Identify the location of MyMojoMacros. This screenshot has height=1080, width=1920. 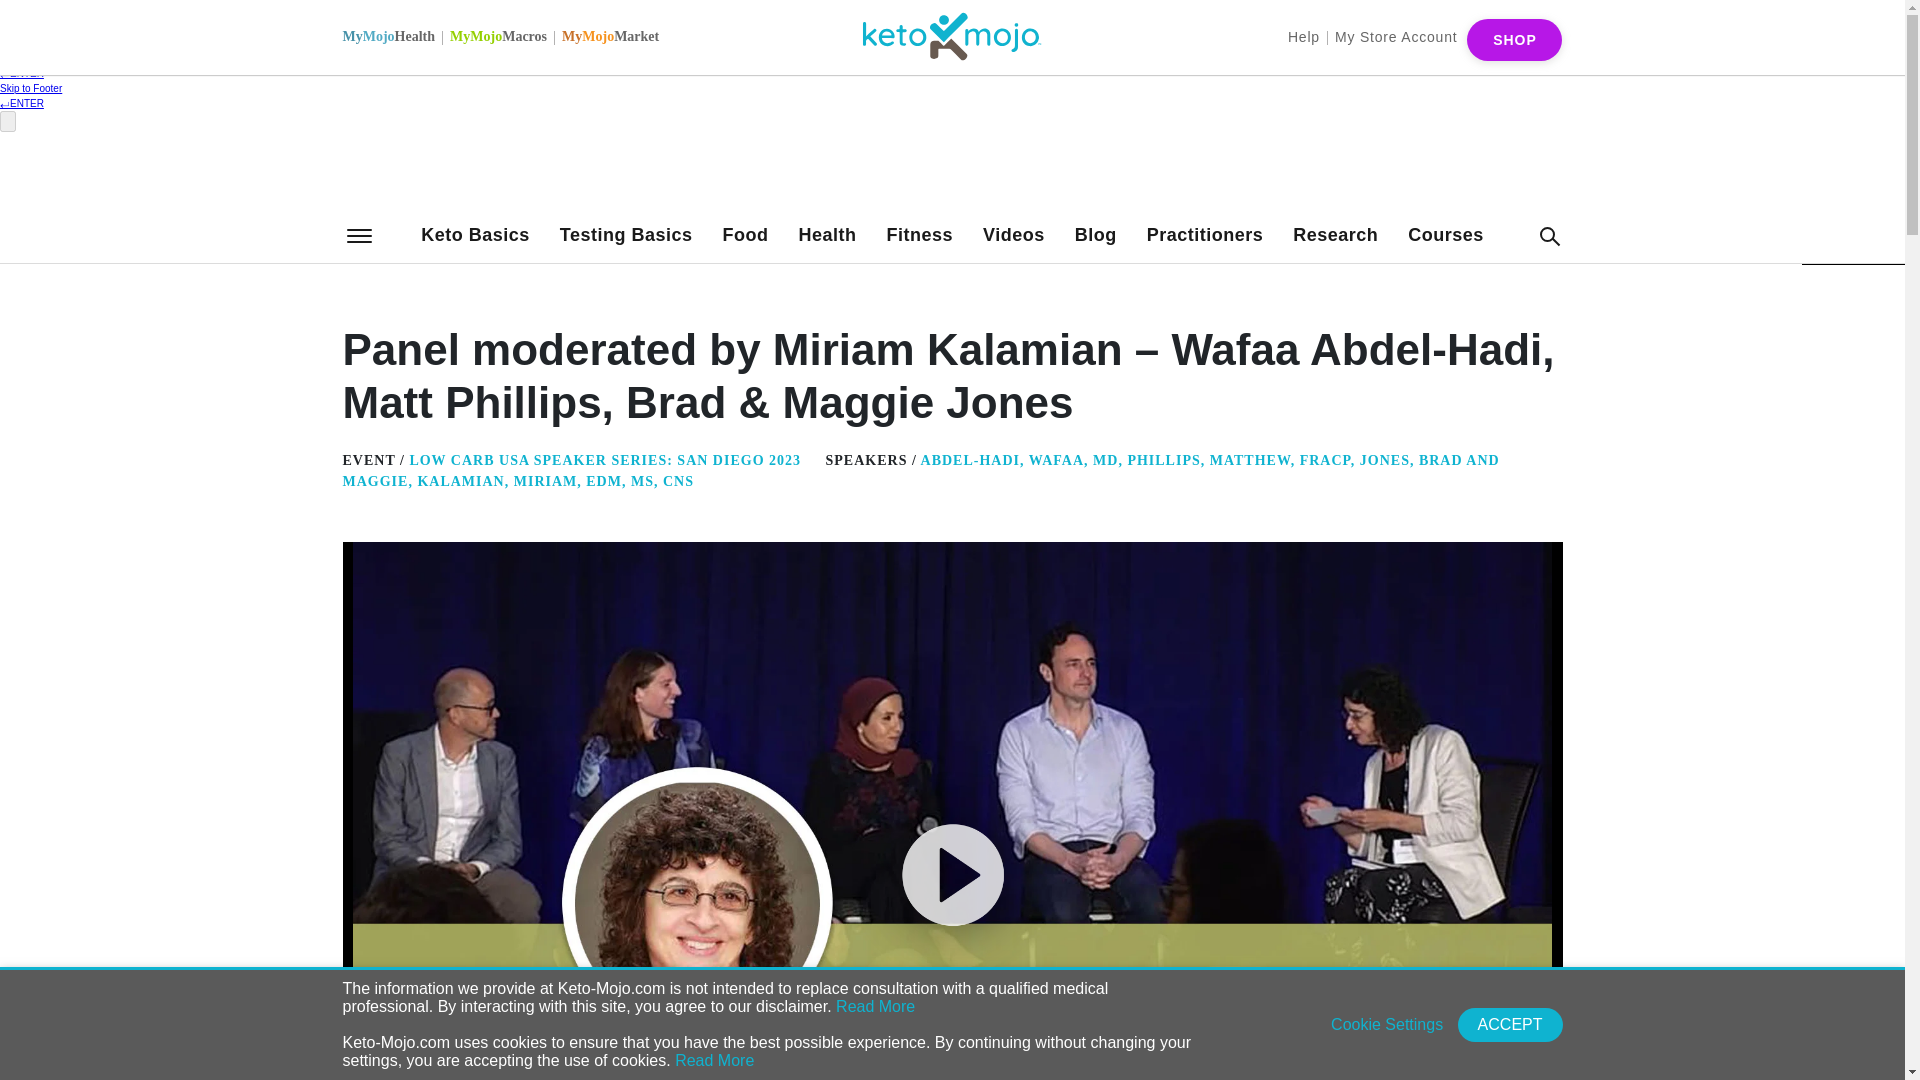
(498, 36).